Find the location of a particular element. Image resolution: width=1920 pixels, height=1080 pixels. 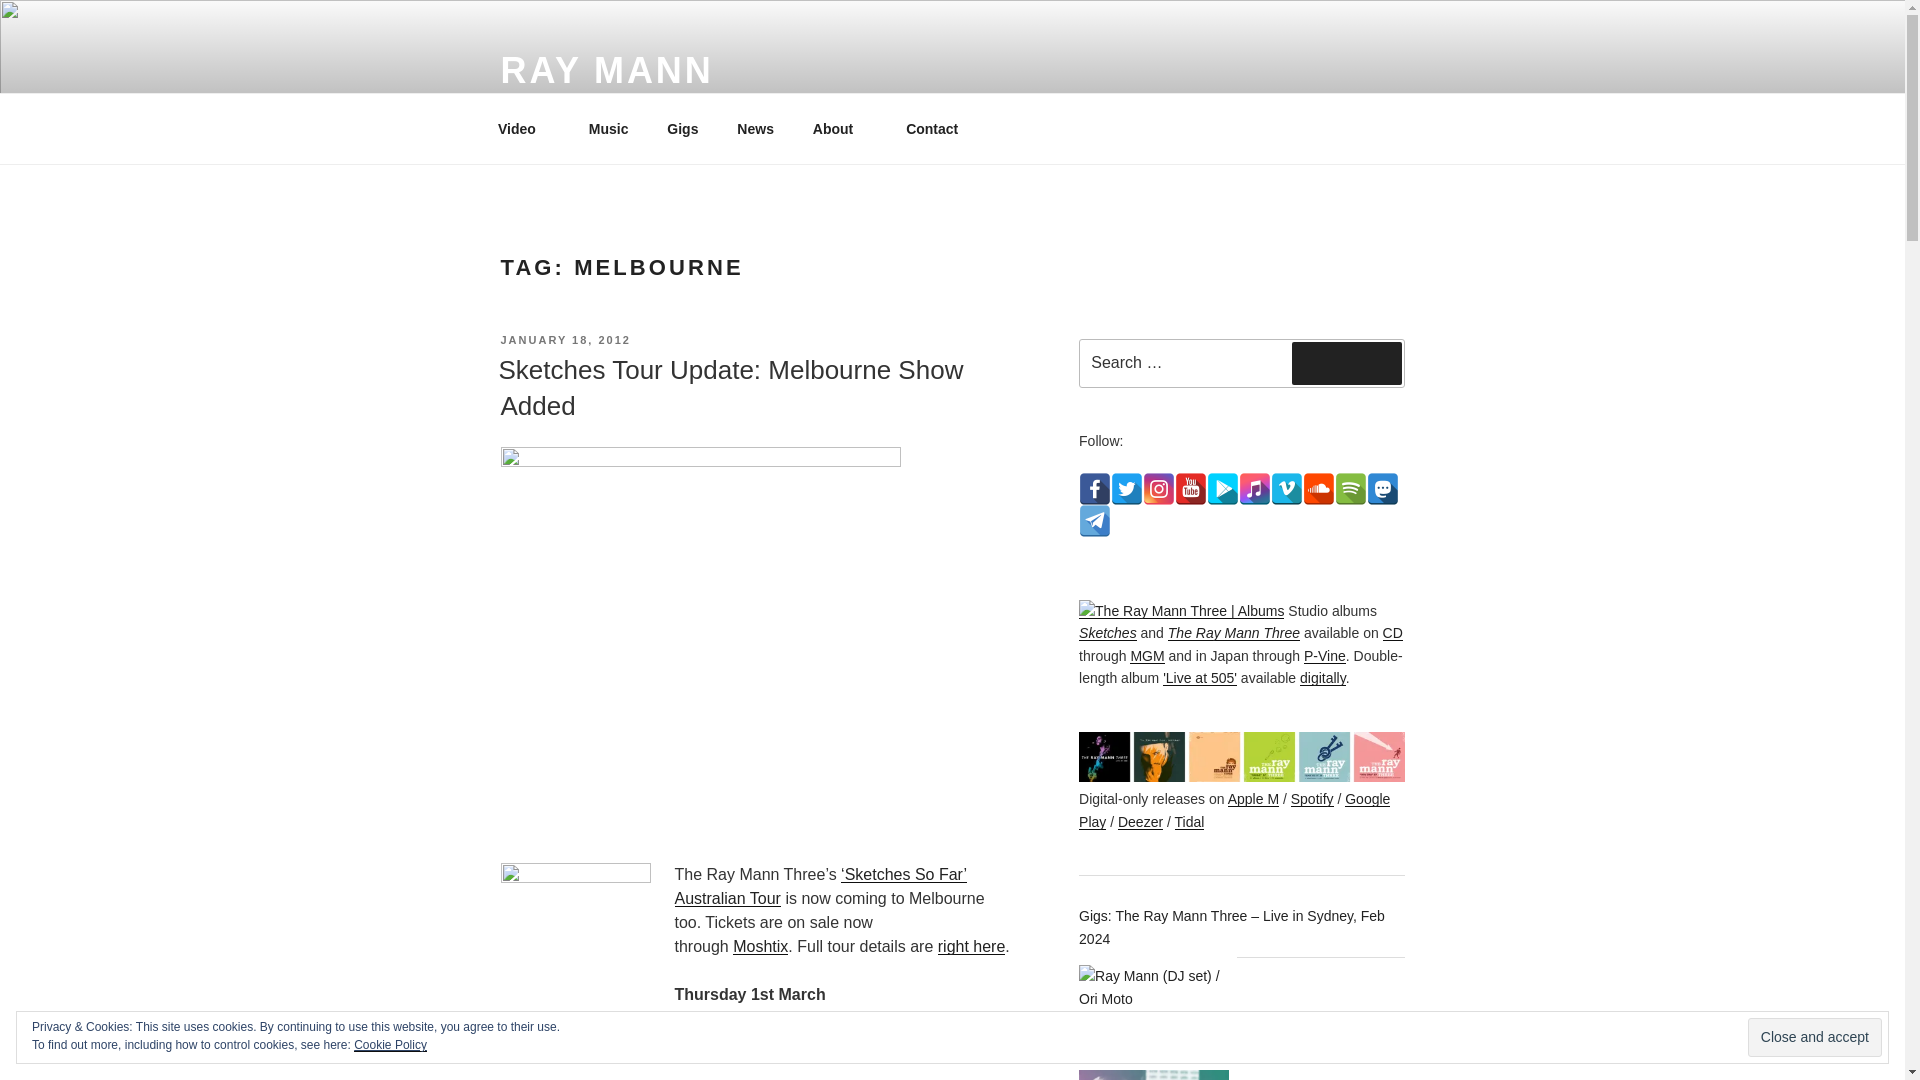

Telegram is located at coordinates (1095, 520).